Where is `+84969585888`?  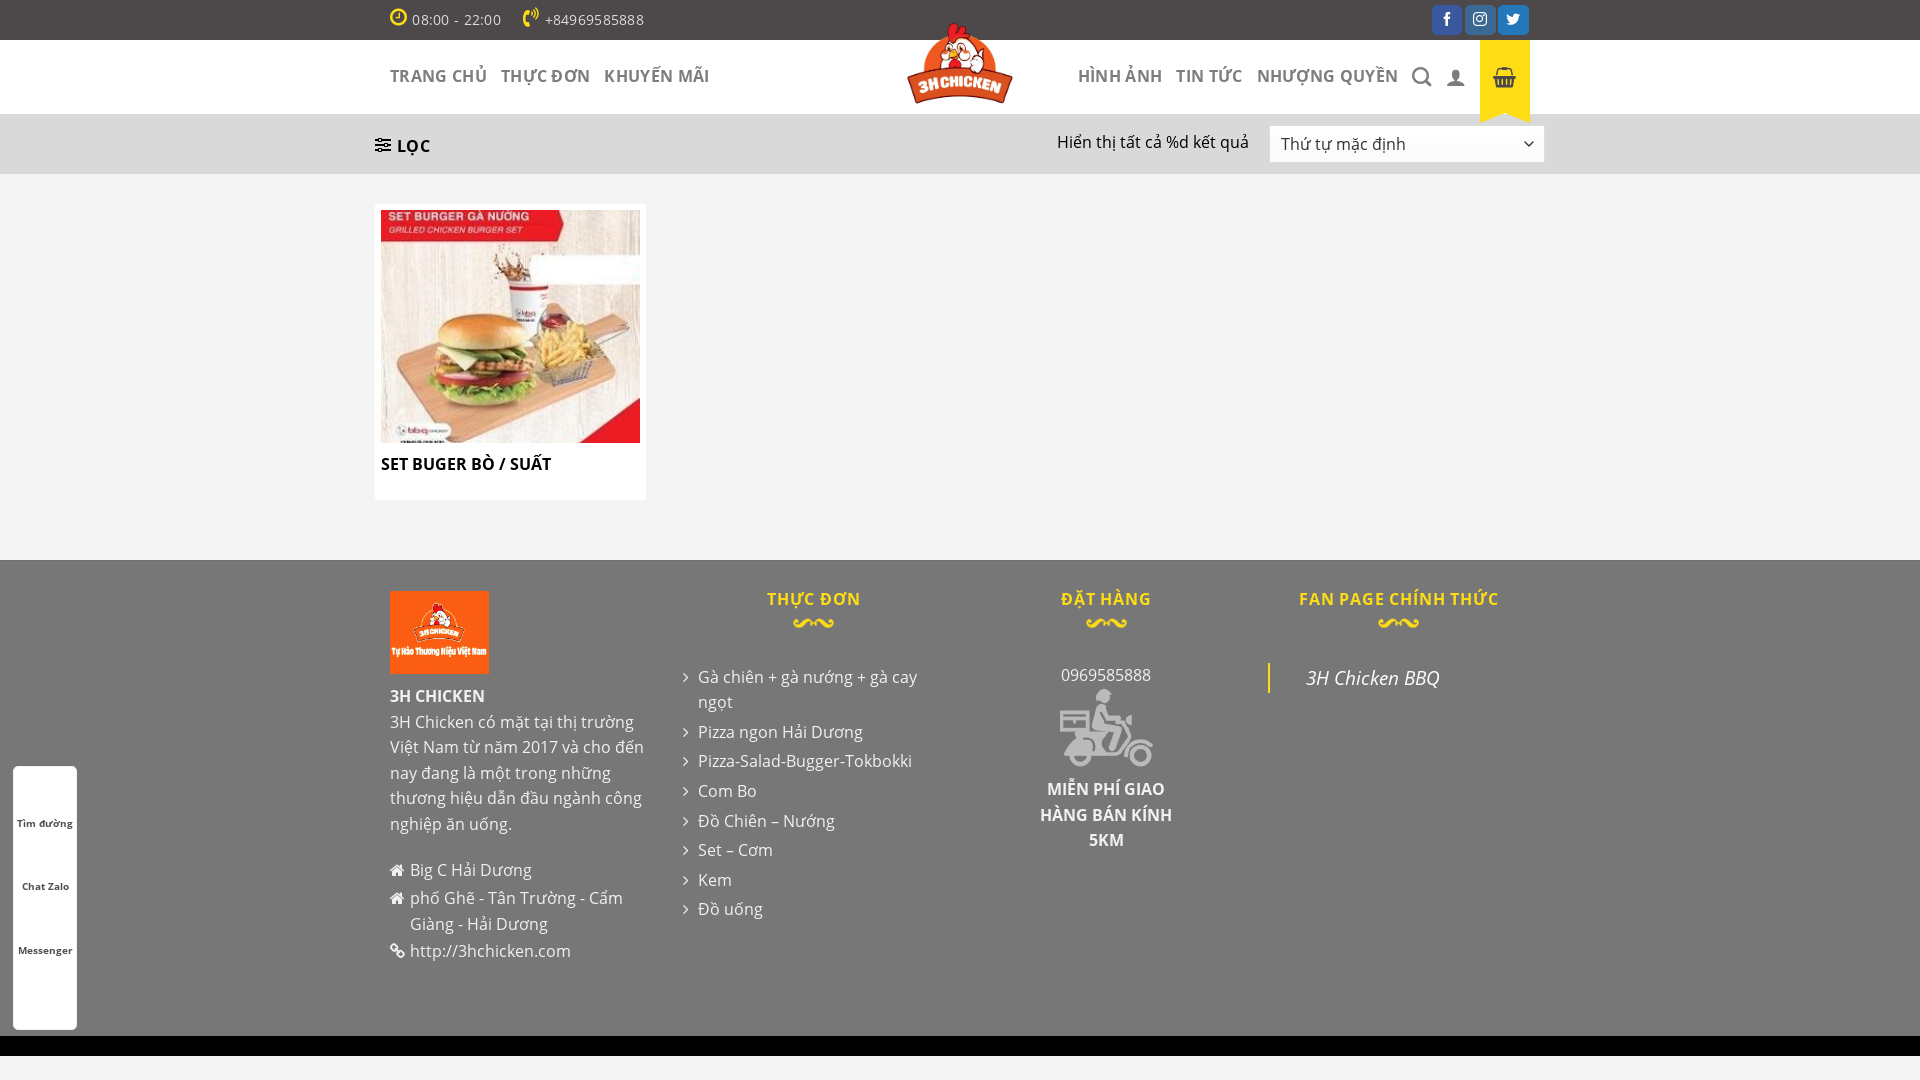
+84969585888 is located at coordinates (584, 20).